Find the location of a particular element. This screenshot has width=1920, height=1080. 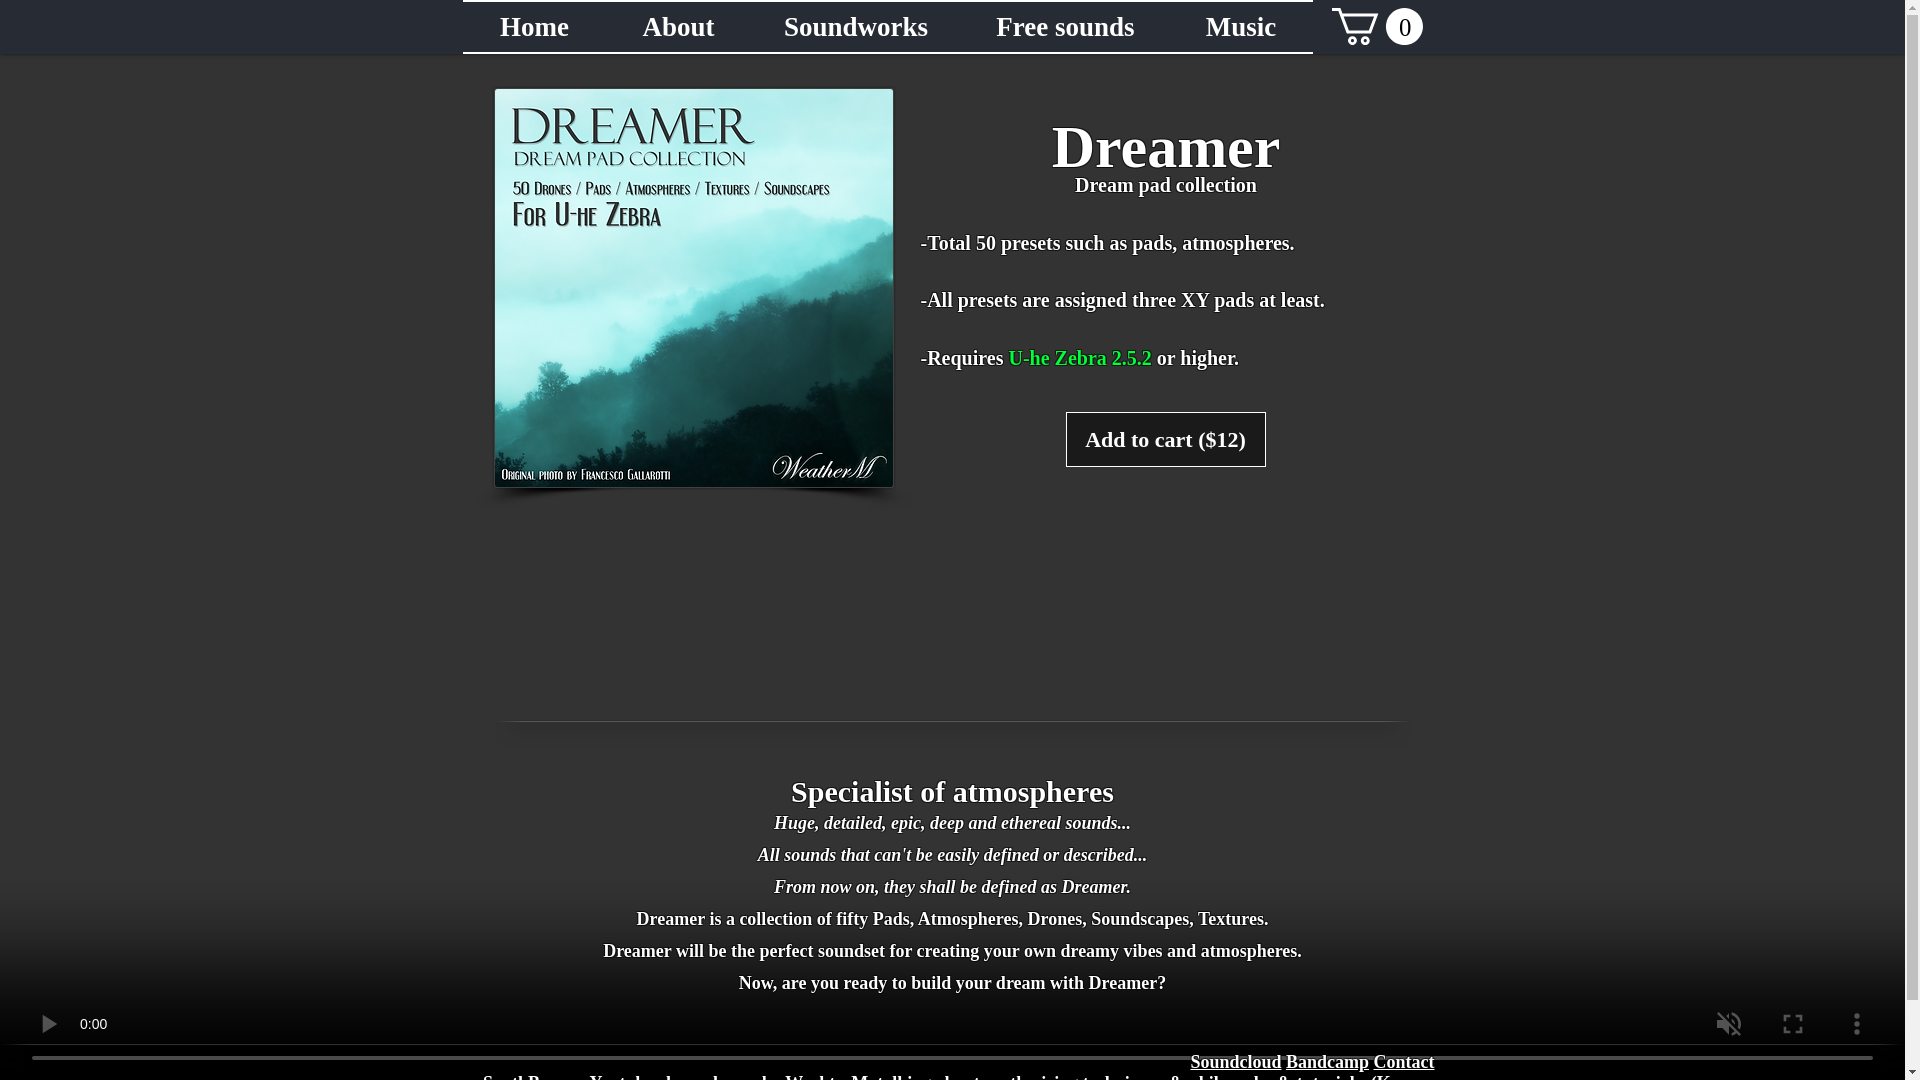

Music is located at coordinates (1241, 26).